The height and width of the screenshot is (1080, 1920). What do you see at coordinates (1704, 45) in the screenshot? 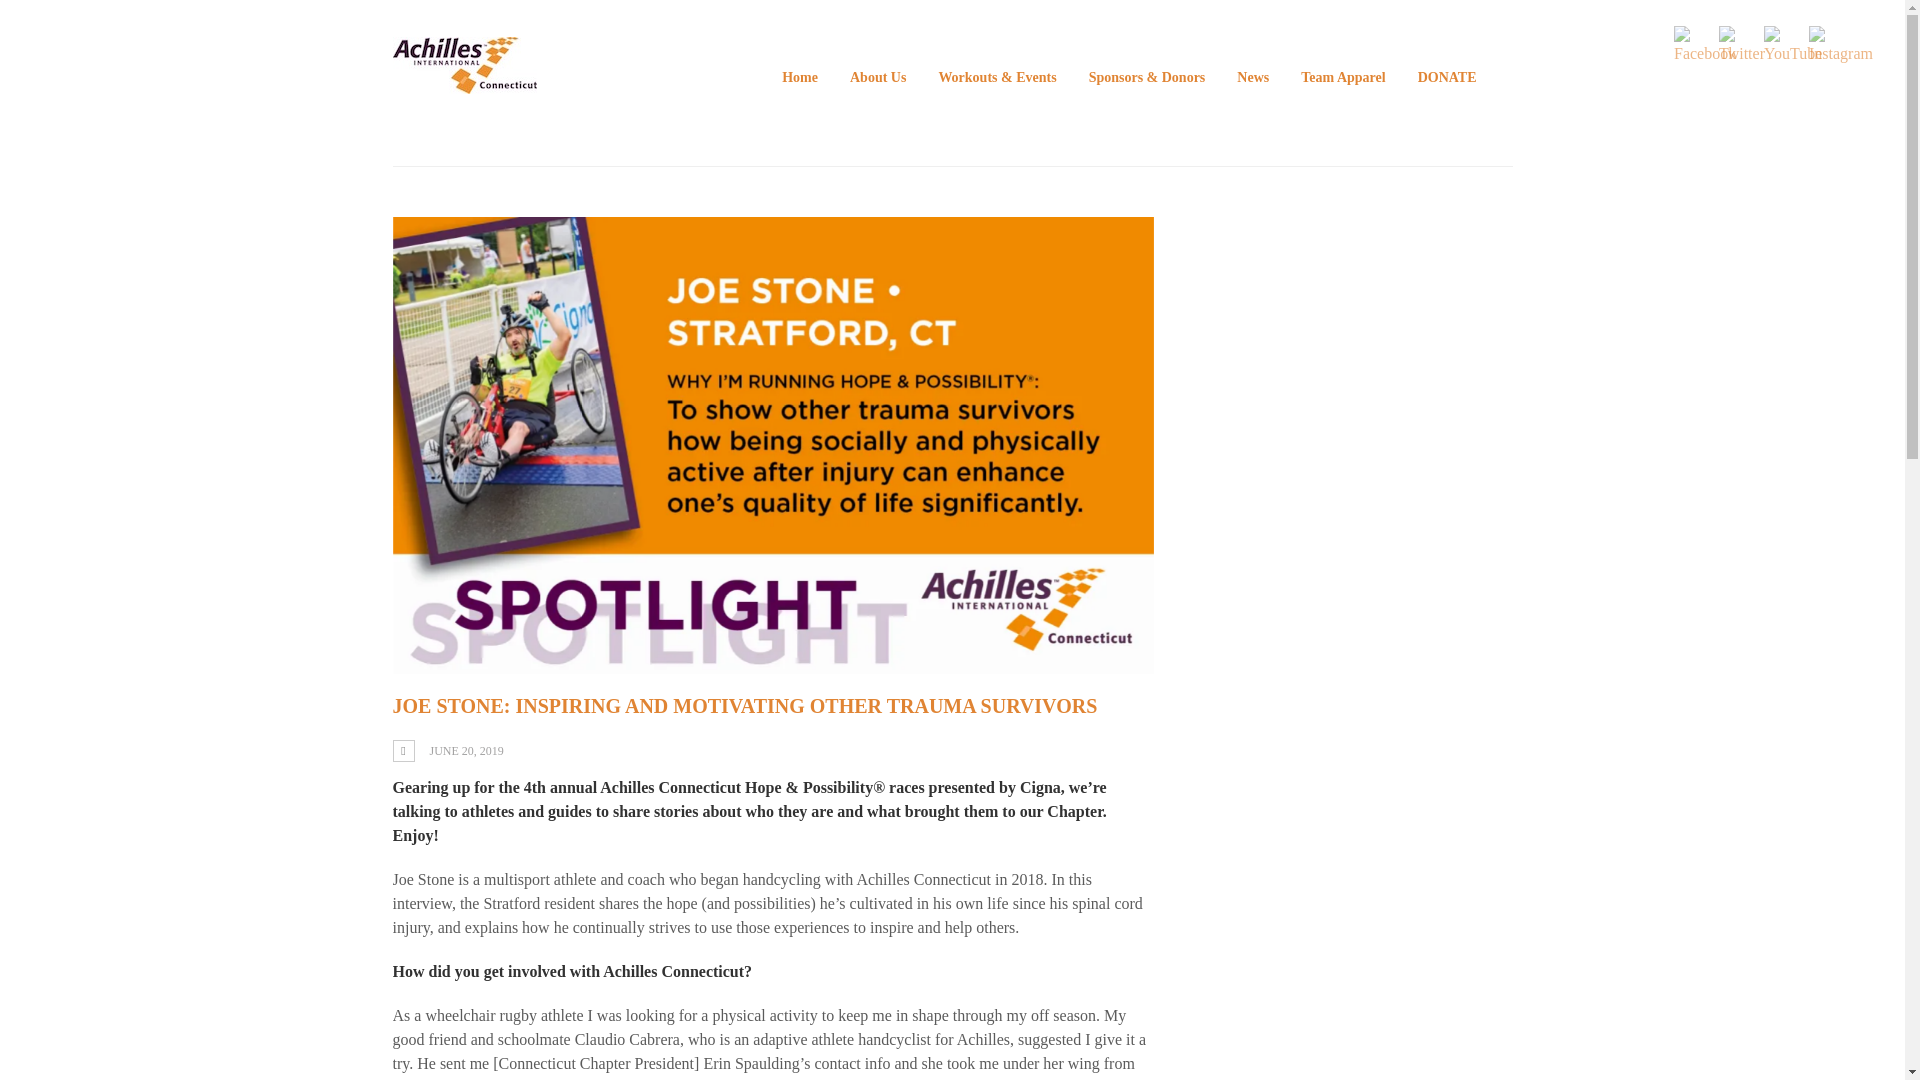
I see `Facebook` at bounding box center [1704, 45].